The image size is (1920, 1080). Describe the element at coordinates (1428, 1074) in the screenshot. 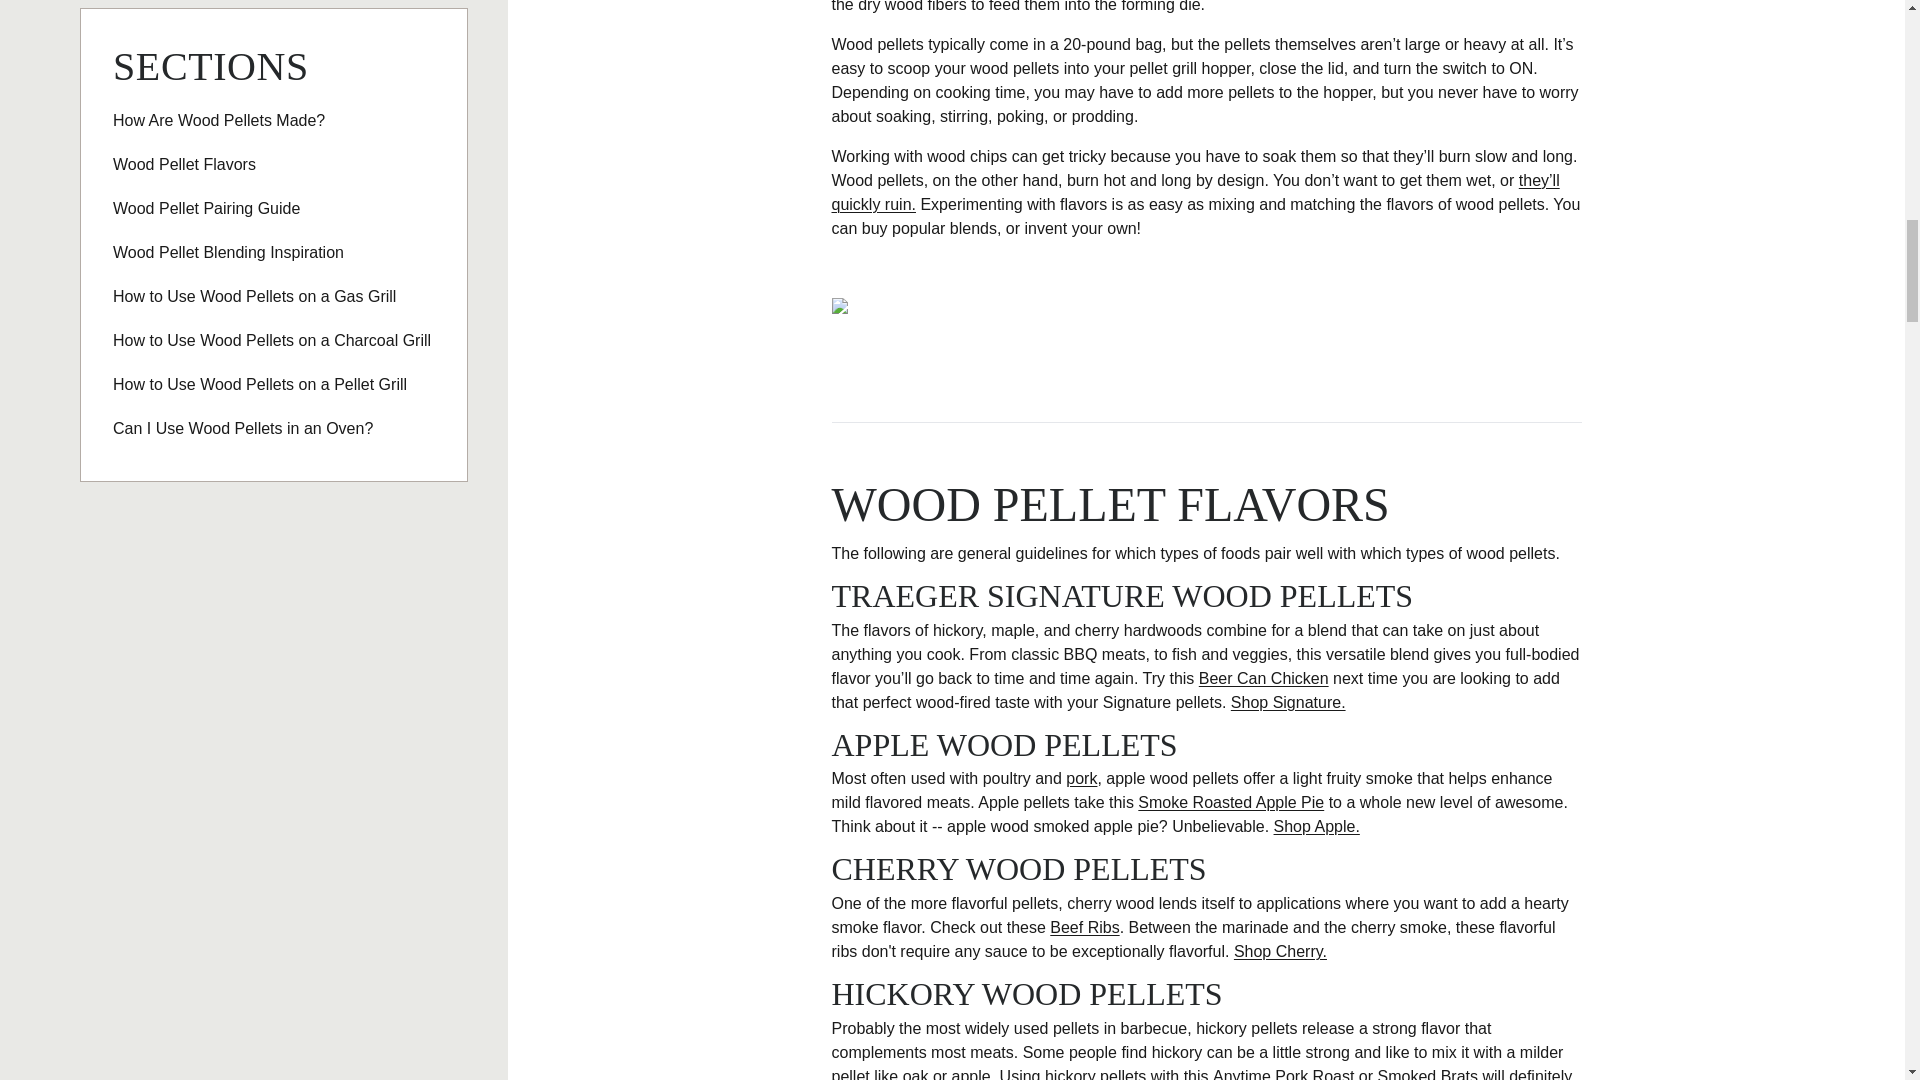

I see `Opens in a new tab` at that location.